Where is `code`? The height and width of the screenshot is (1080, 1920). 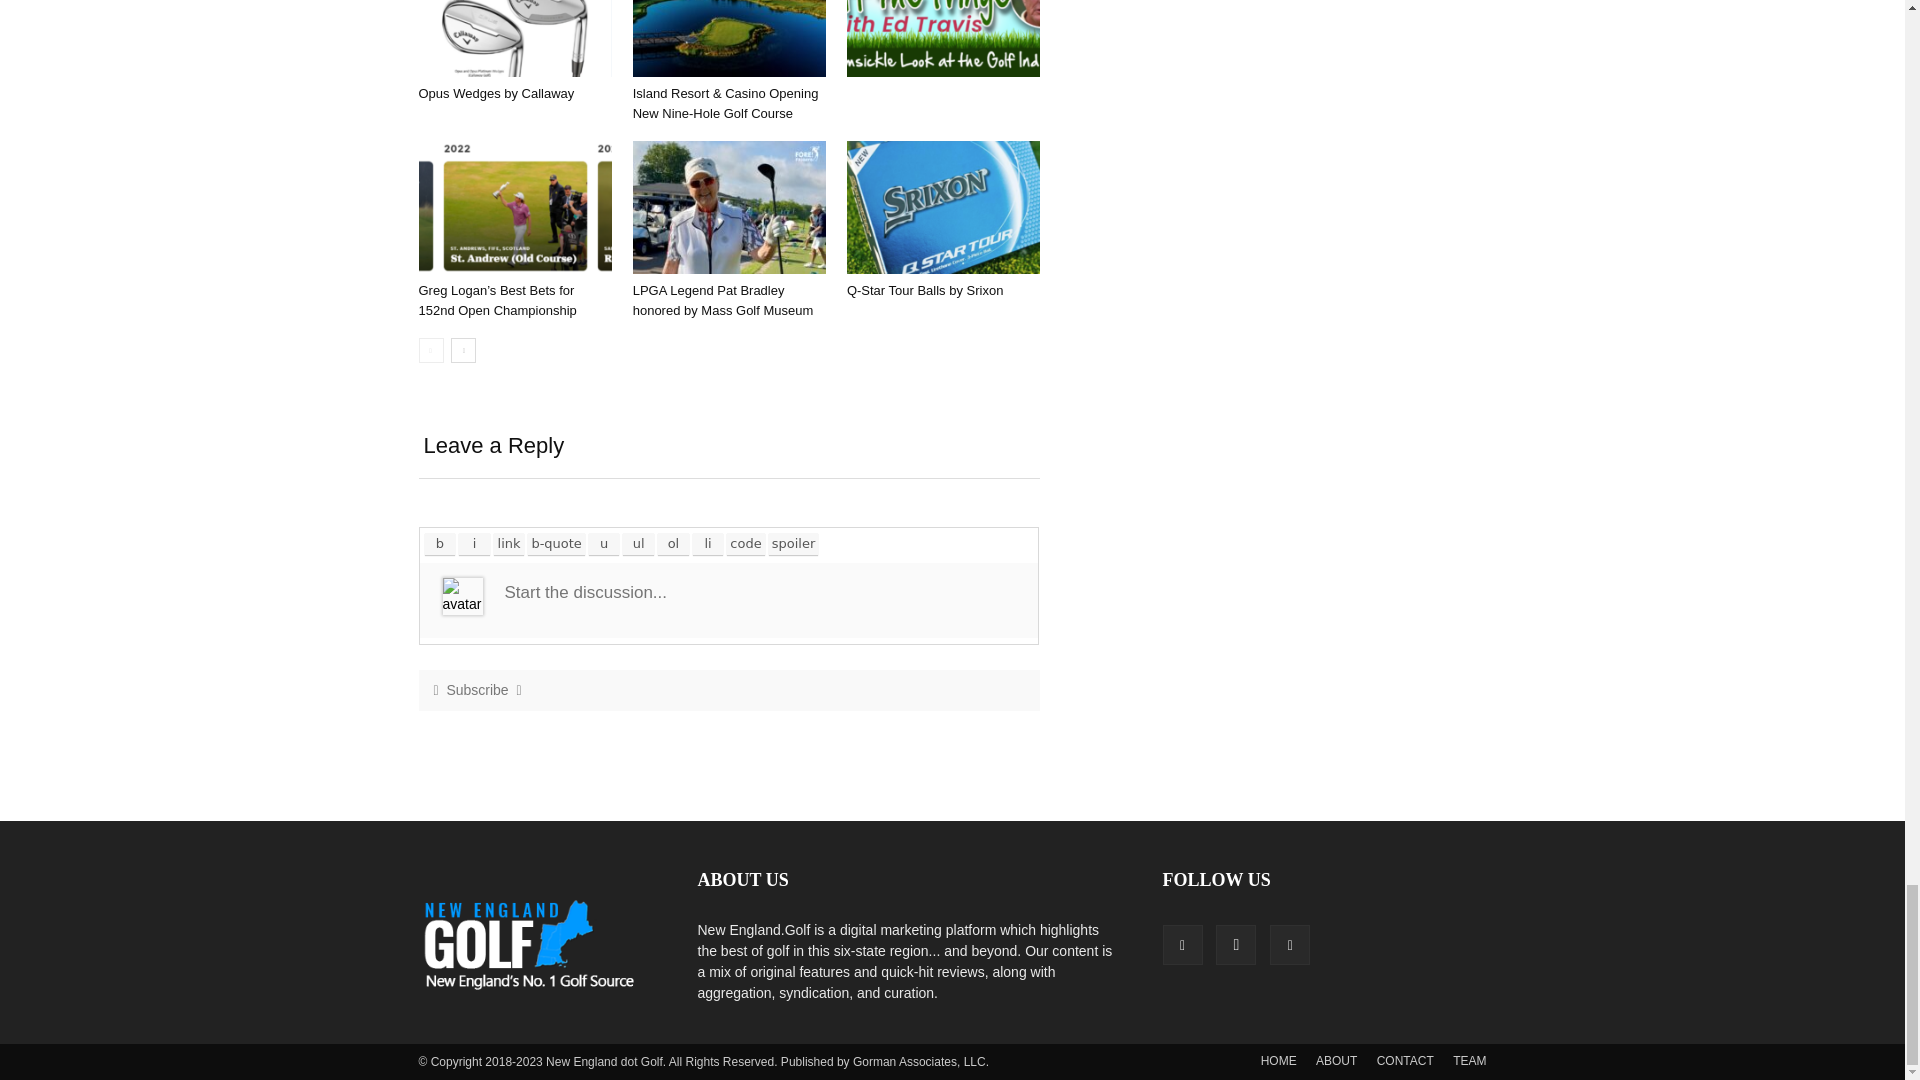 code is located at coordinates (746, 544).